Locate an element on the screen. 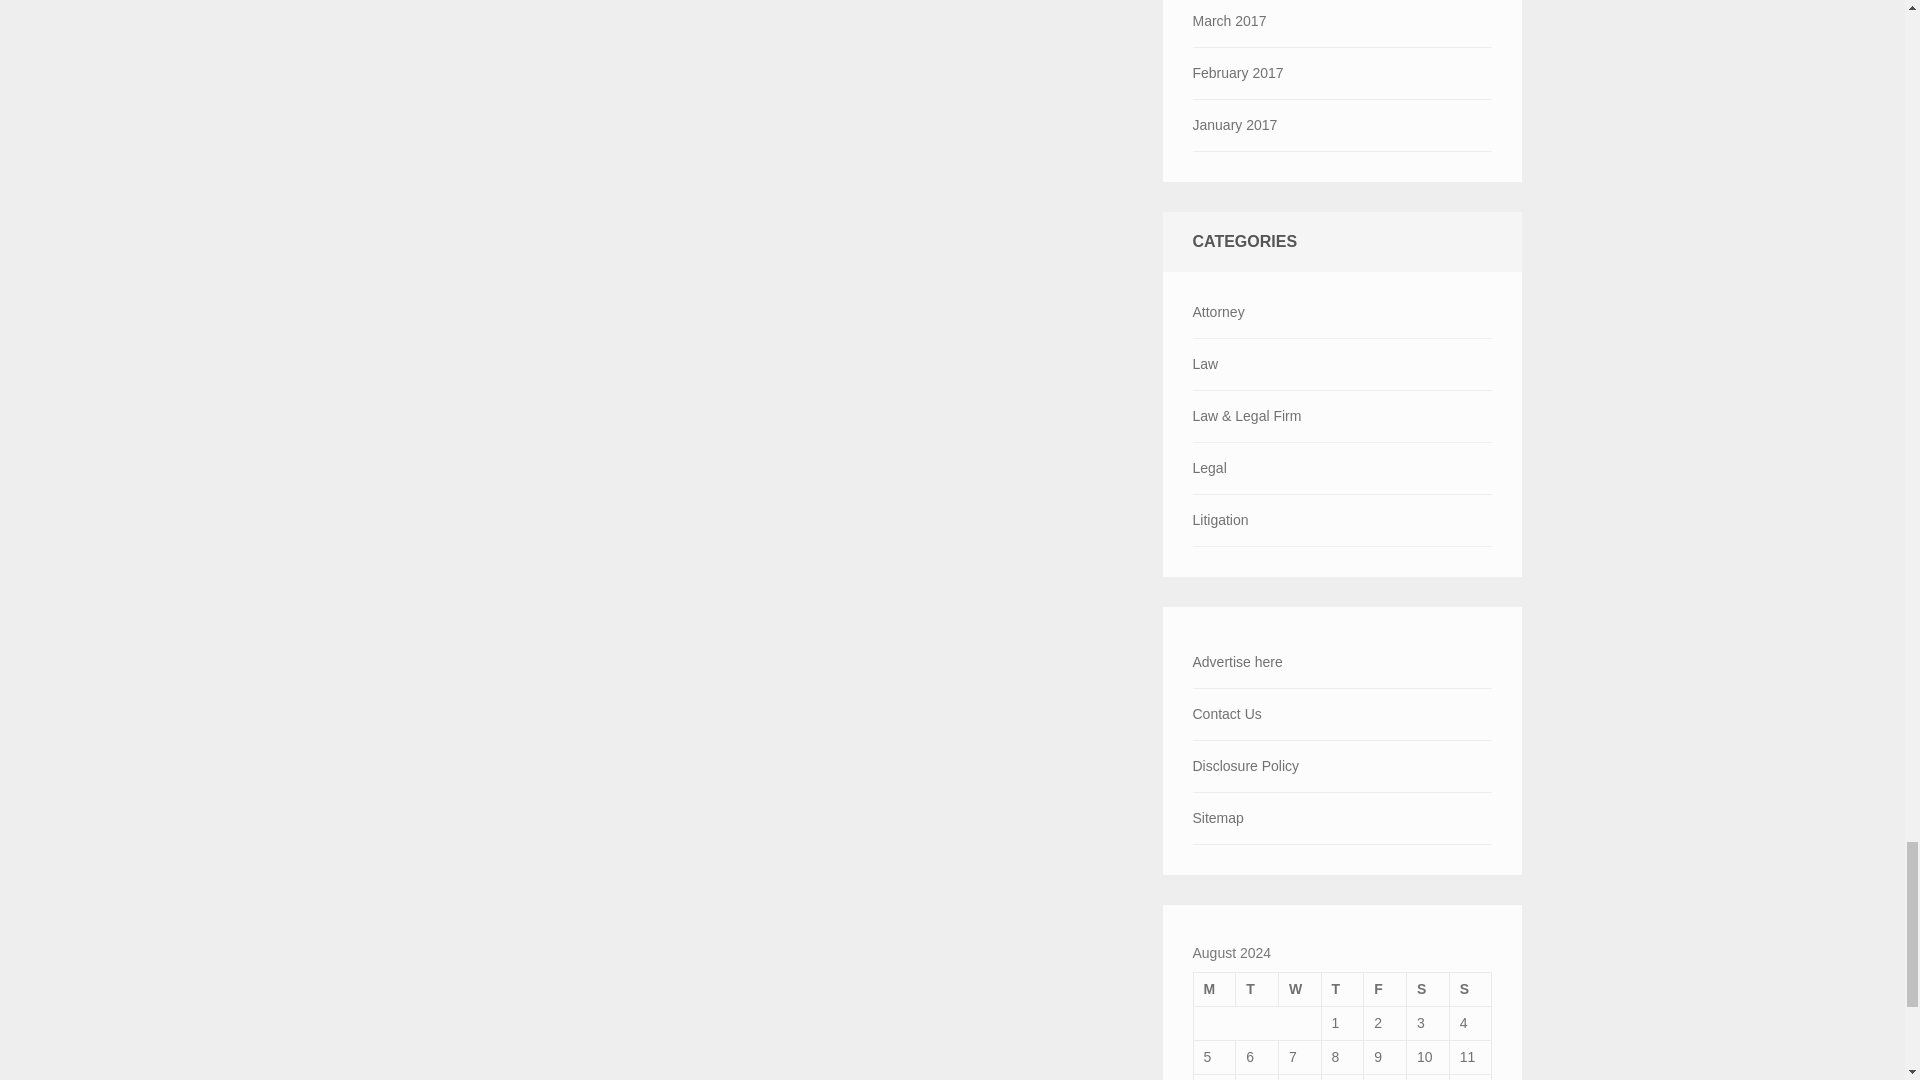 The height and width of the screenshot is (1080, 1920). Tuesday is located at coordinates (1257, 988).